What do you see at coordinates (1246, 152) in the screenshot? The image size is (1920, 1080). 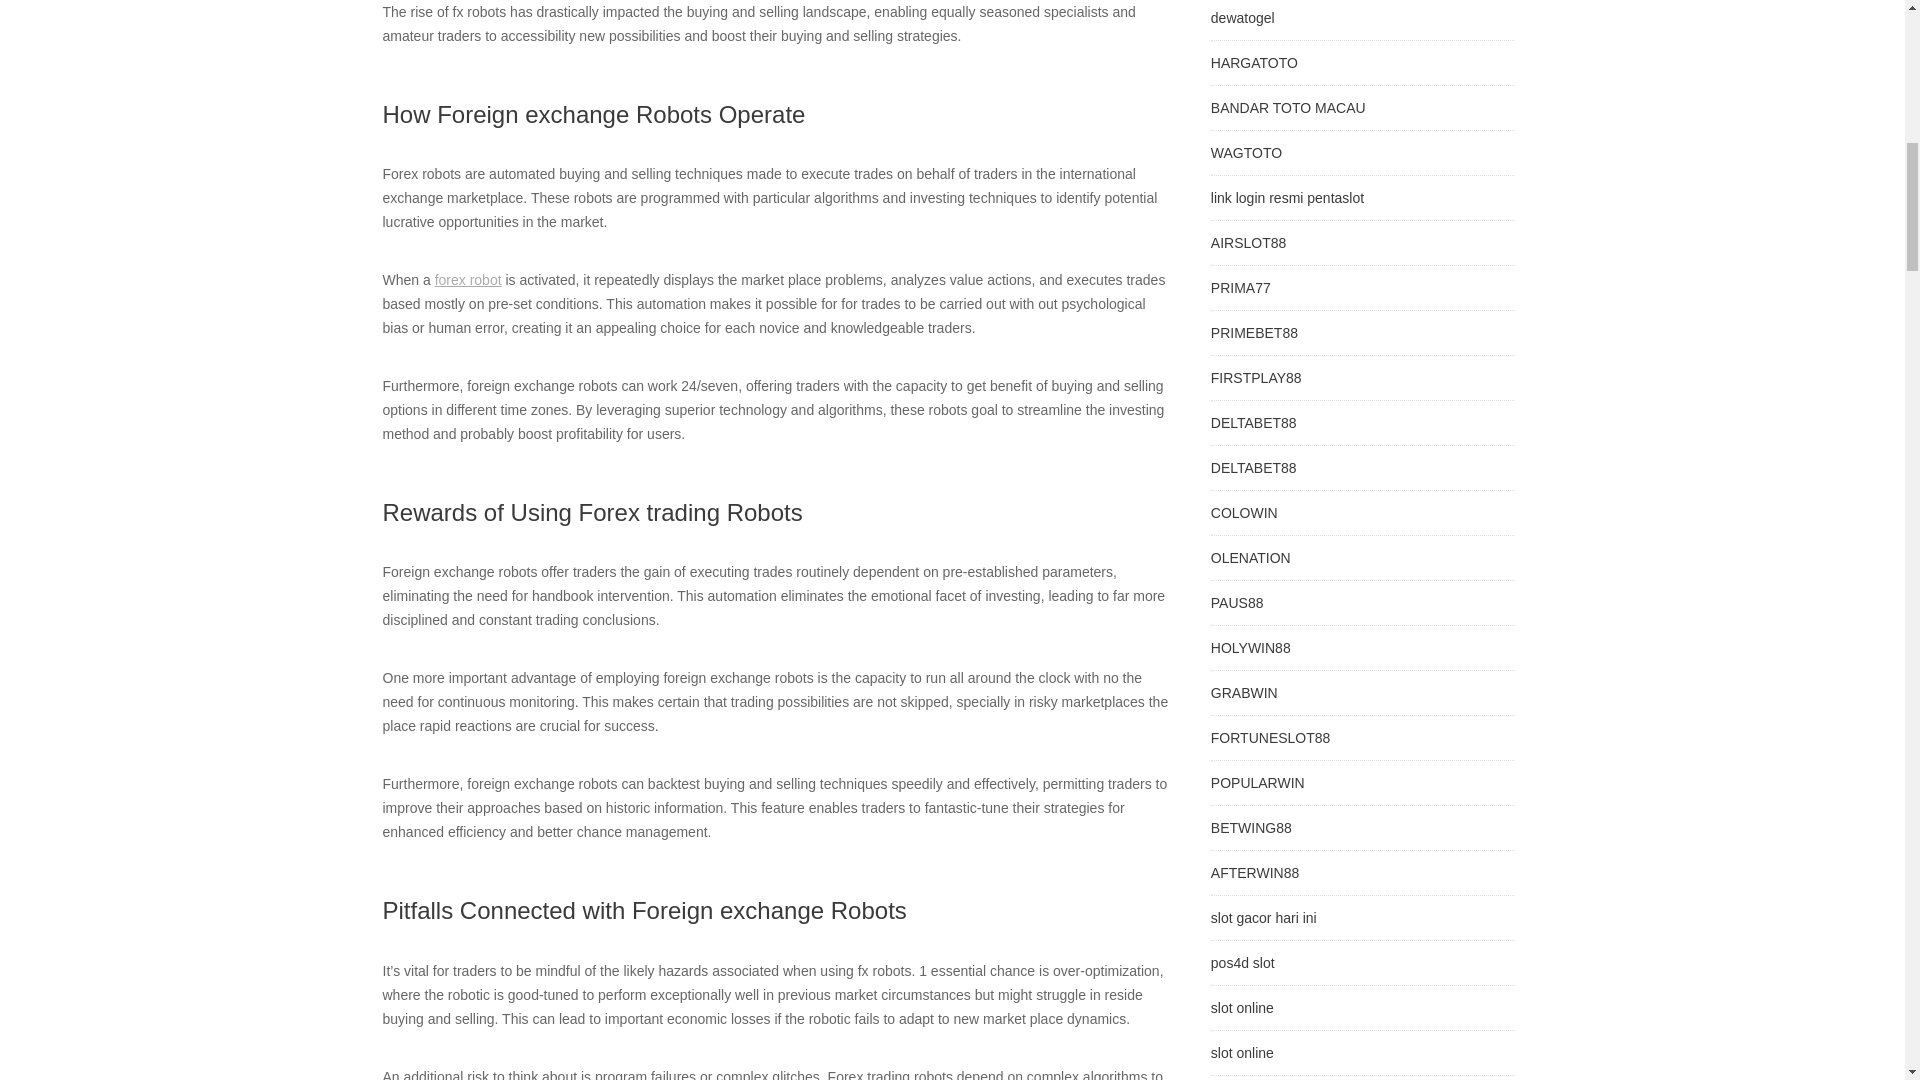 I see `WAGTOTO` at bounding box center [1246, 152].